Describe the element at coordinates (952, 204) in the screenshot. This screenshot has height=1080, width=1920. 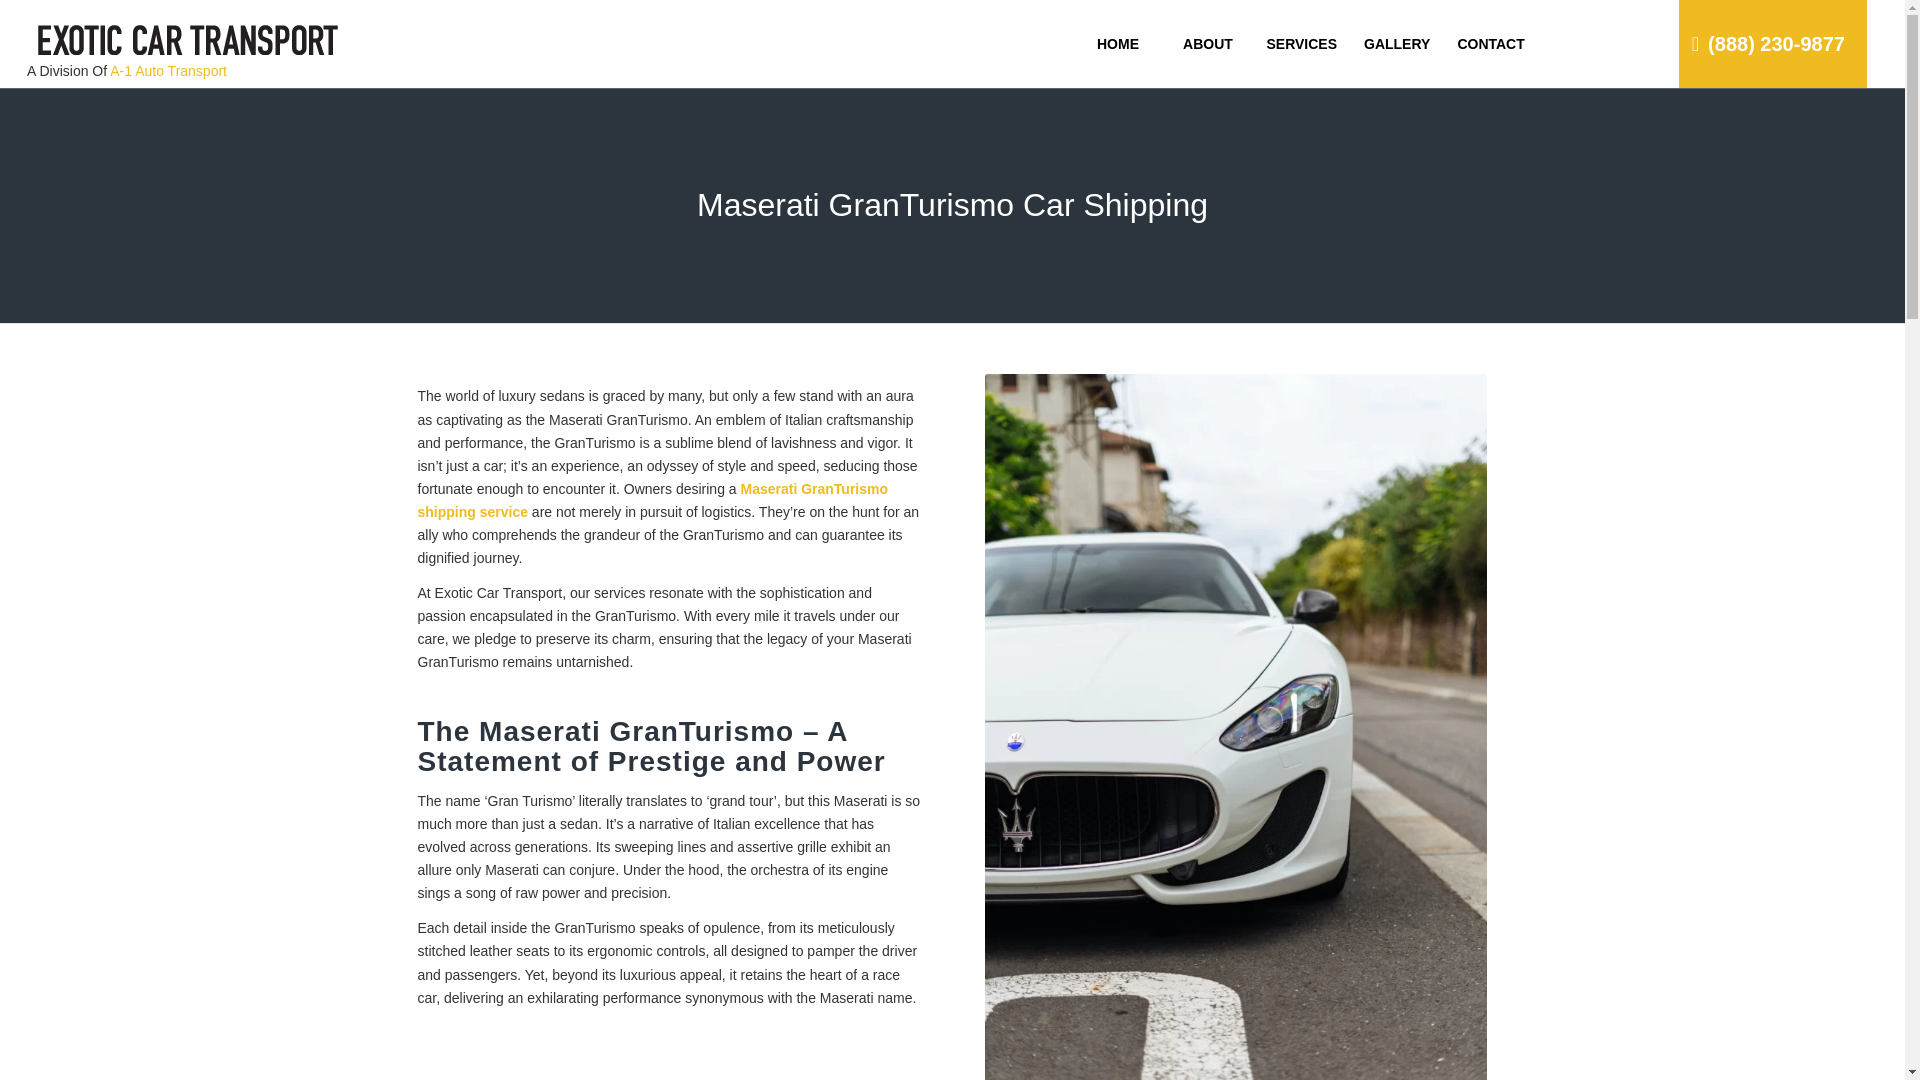
I see `Permanent Link: Maserati GranTurismo Car Shipping` at that location.